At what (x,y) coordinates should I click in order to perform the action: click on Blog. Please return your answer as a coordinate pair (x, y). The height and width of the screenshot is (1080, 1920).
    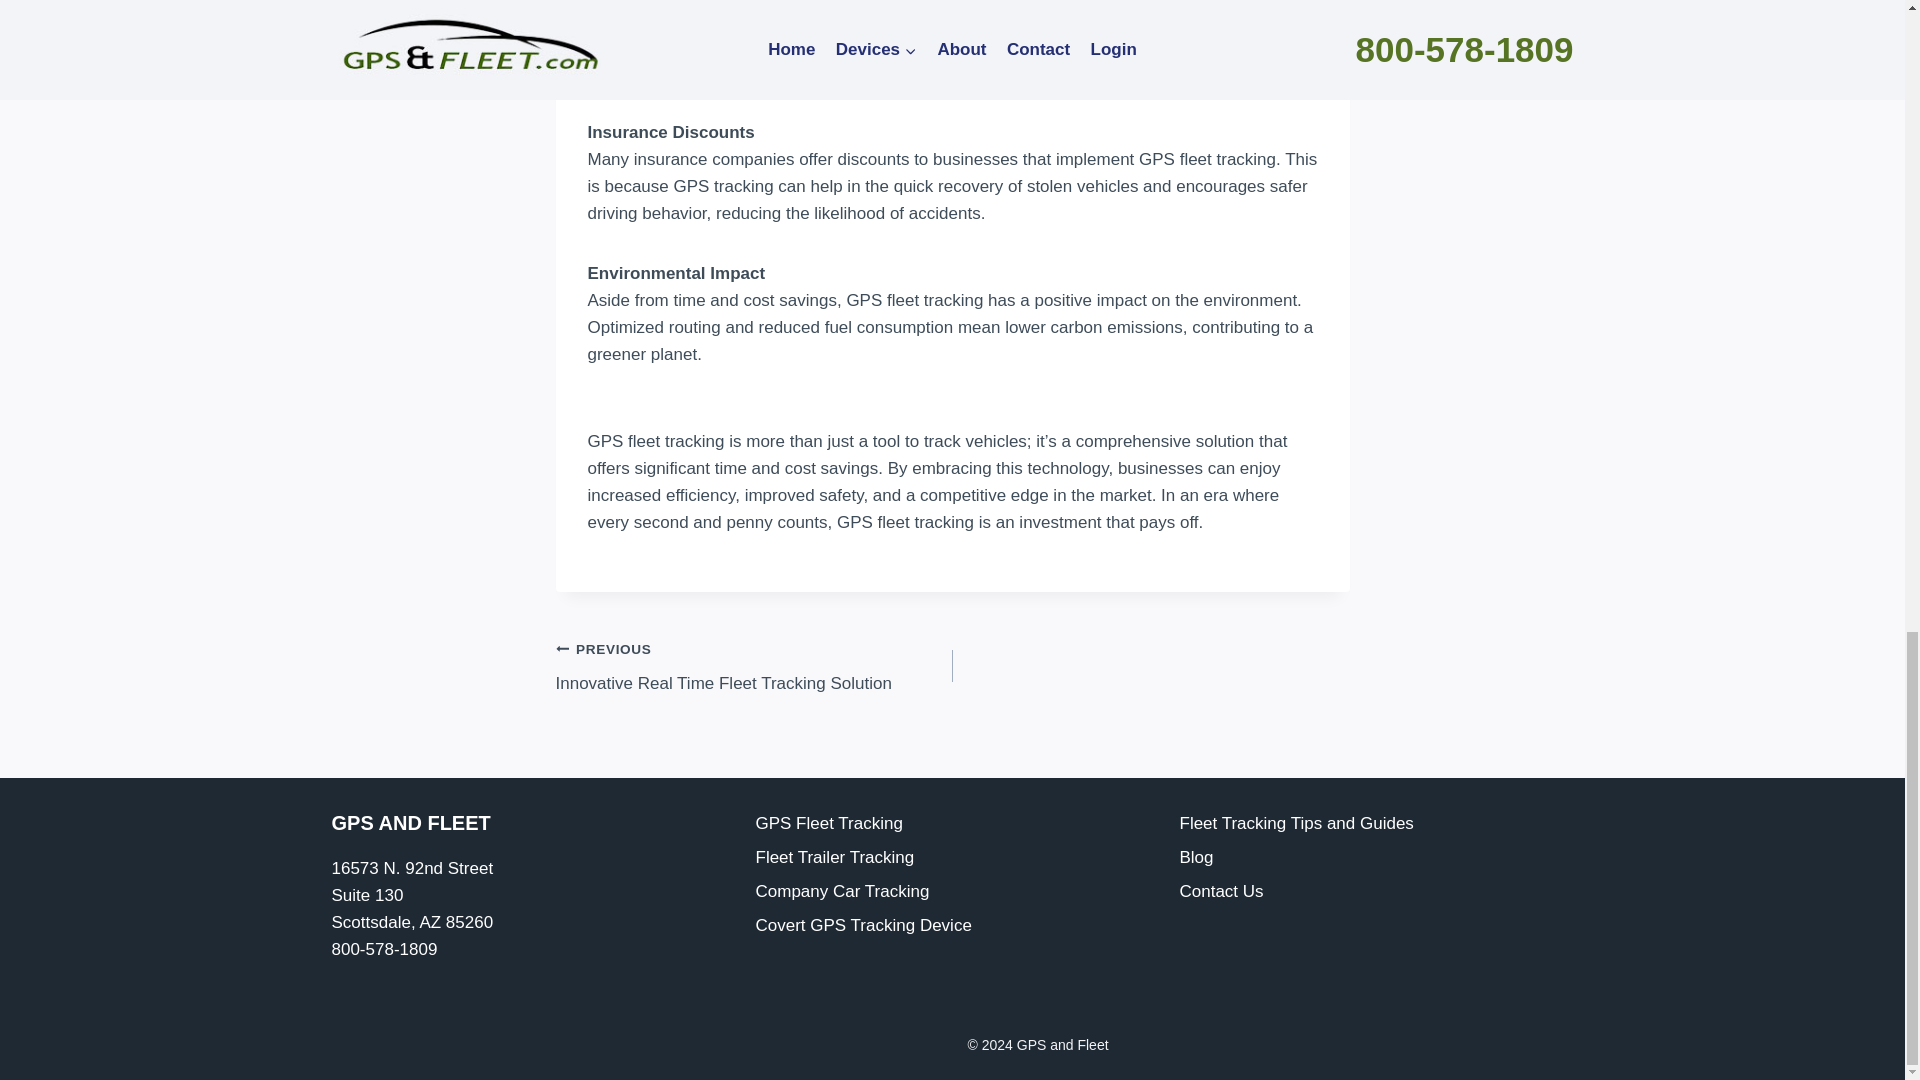
    Looking at the image, I should click on (1377, 858).